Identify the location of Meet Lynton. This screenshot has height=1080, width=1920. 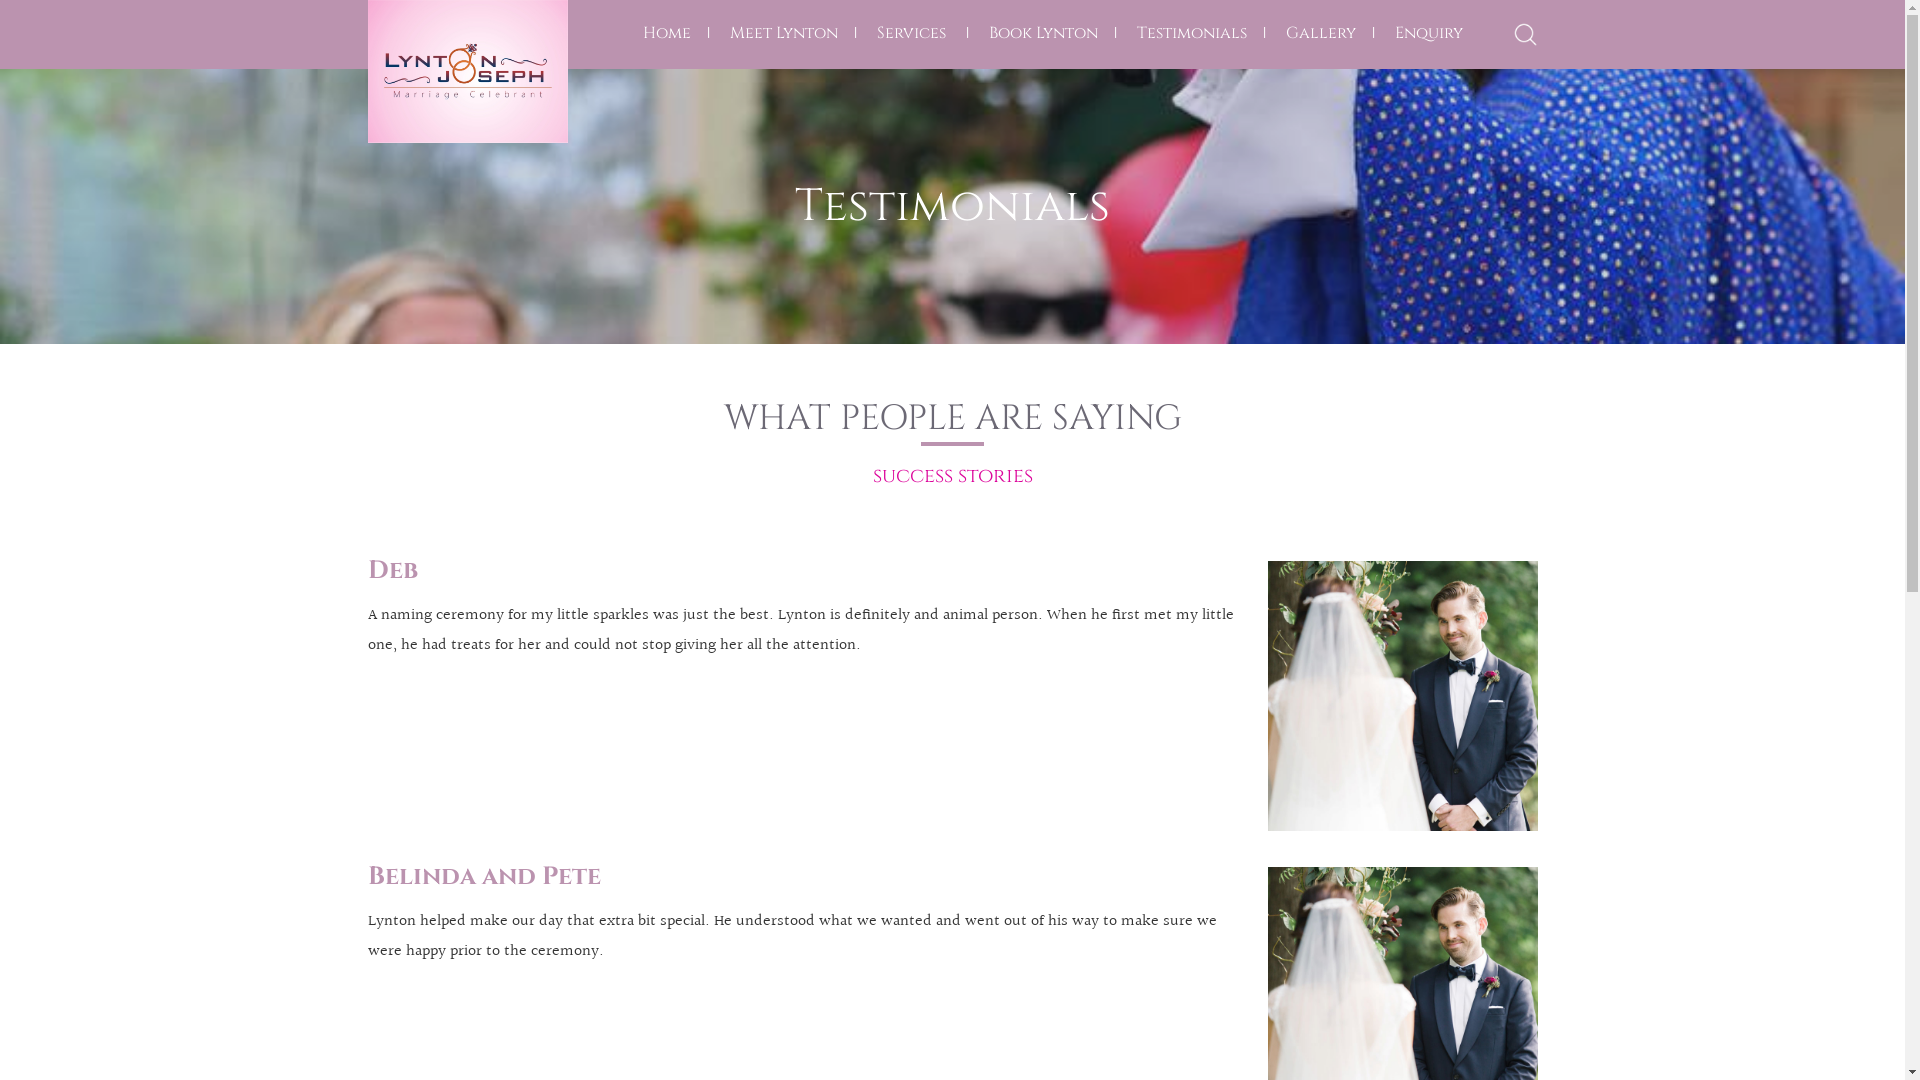
(784, 33).